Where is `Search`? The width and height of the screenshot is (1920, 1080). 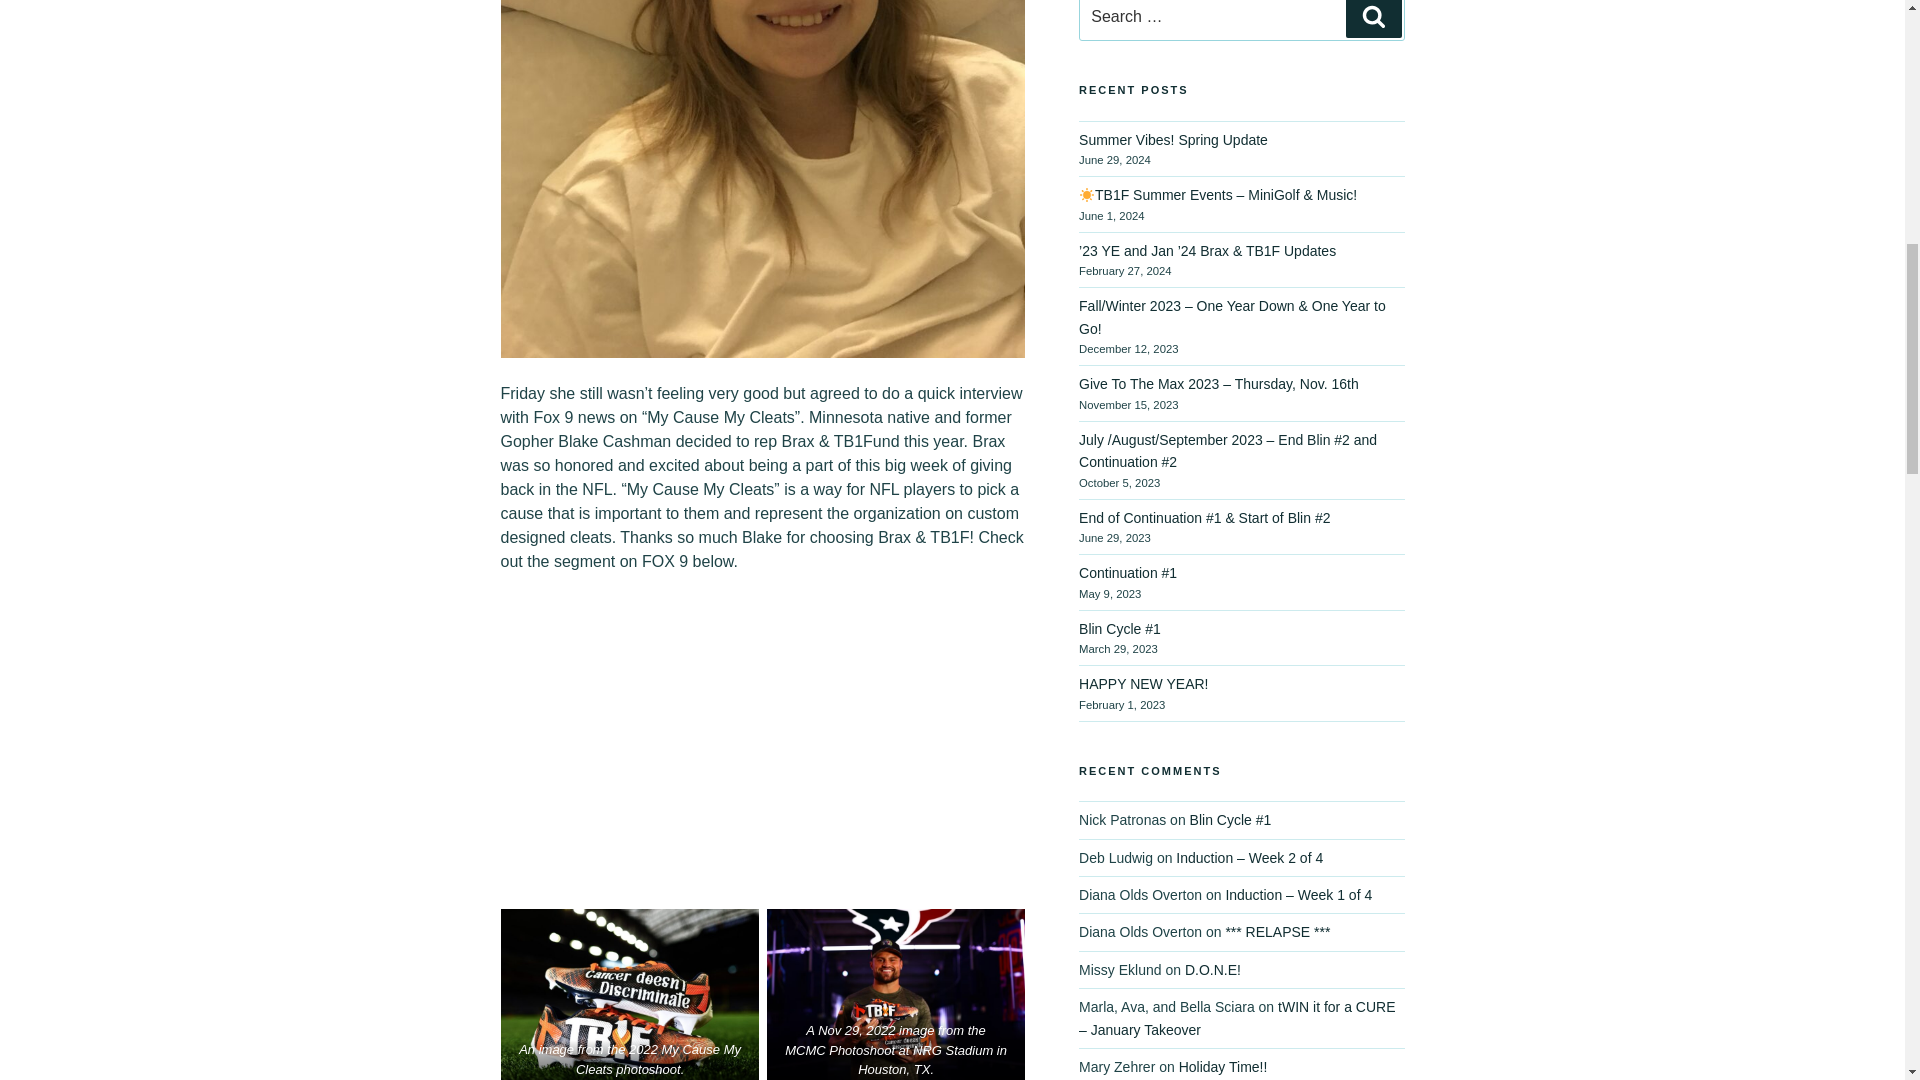 Search is located at coordinates (1373, 18).